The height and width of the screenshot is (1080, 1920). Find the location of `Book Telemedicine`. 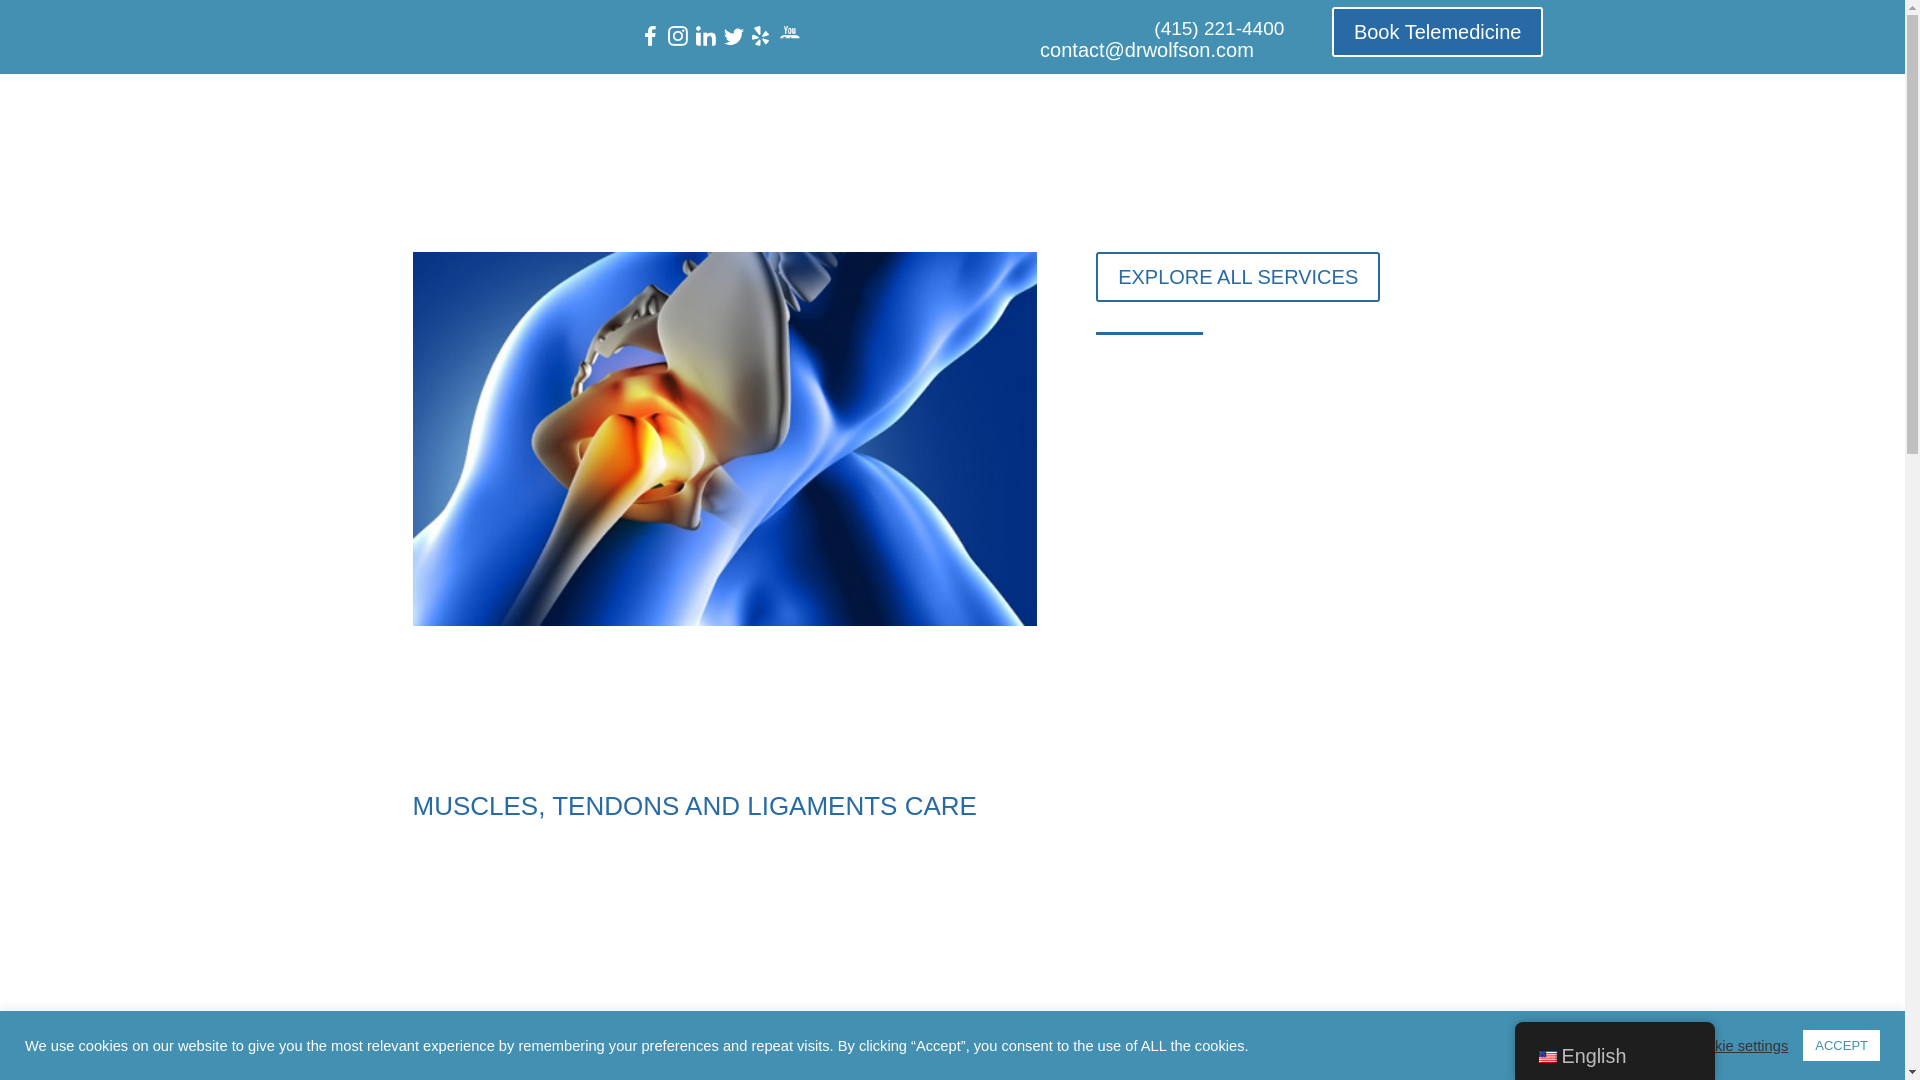

Book Telemedicine is located at coordinates (1438, 32).